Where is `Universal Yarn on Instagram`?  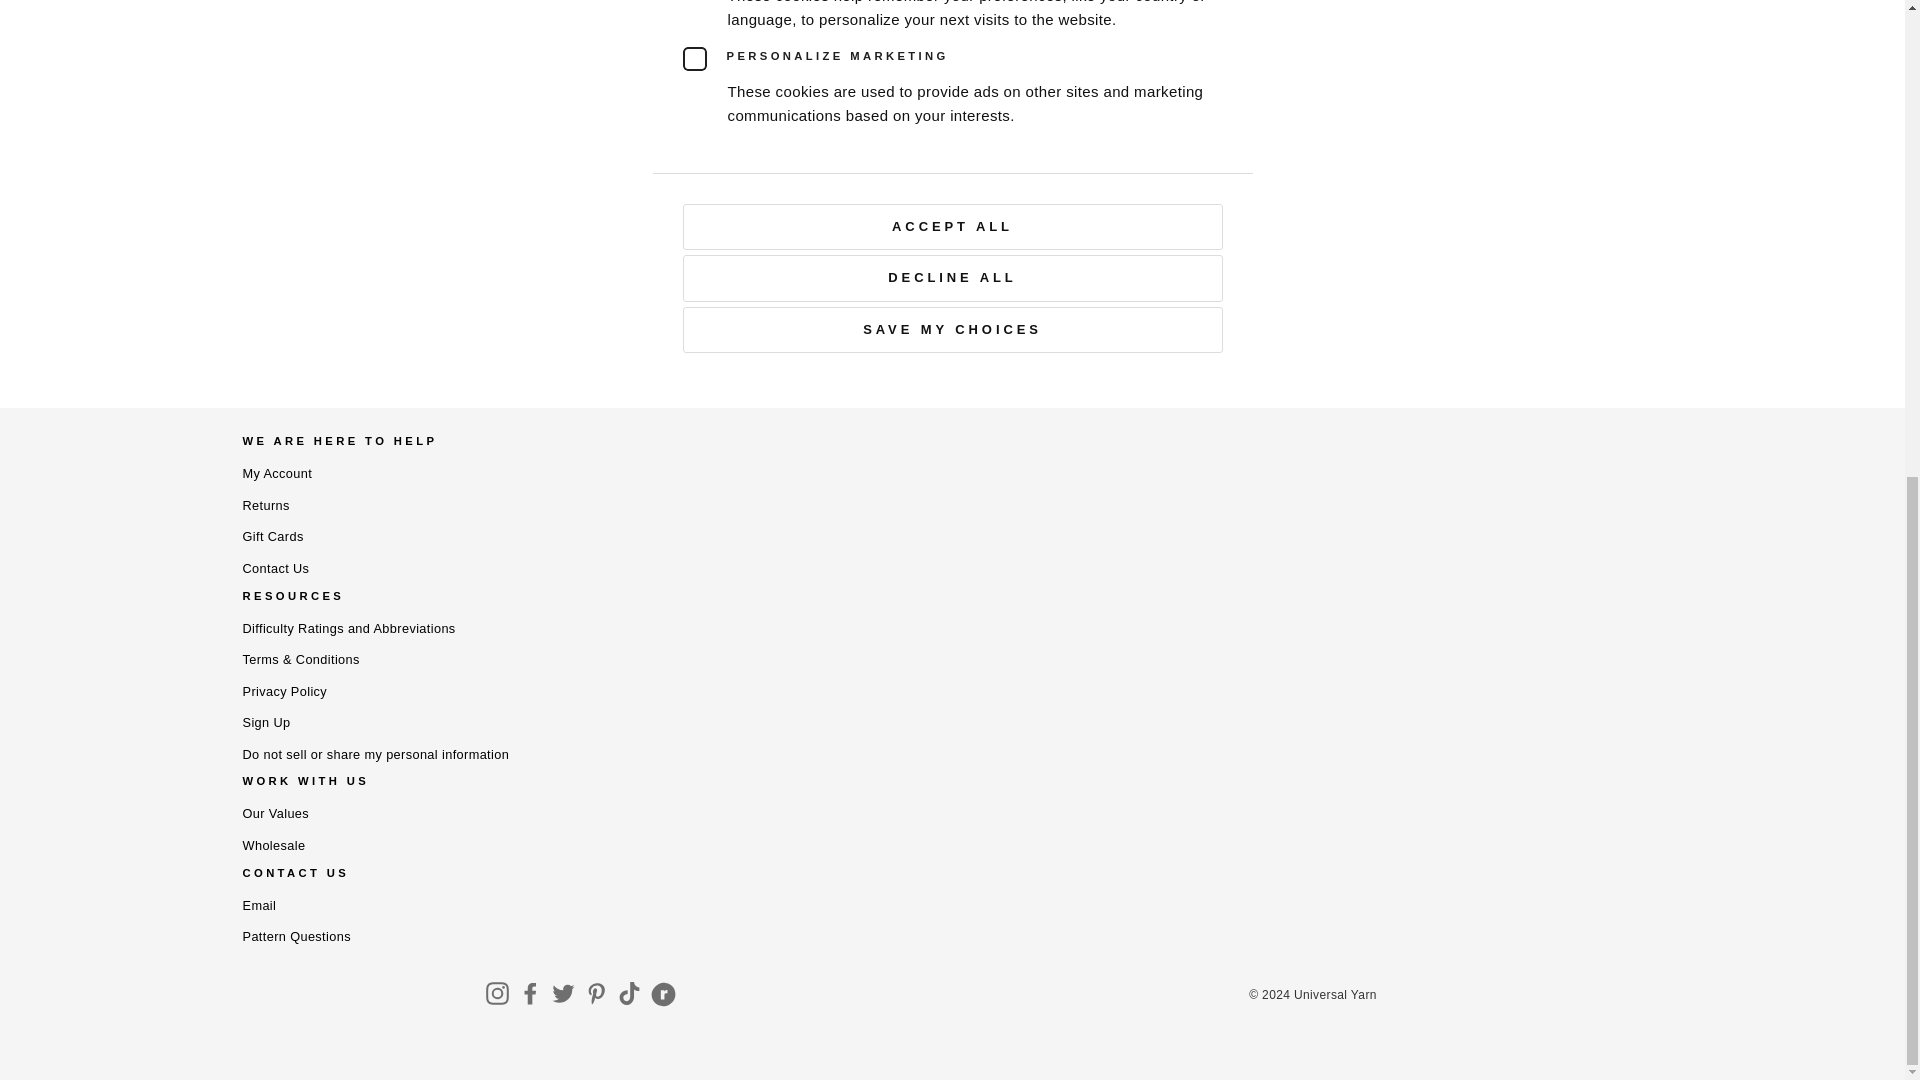
Universal Yarn on Instagram is located at coordinates (498, 998).